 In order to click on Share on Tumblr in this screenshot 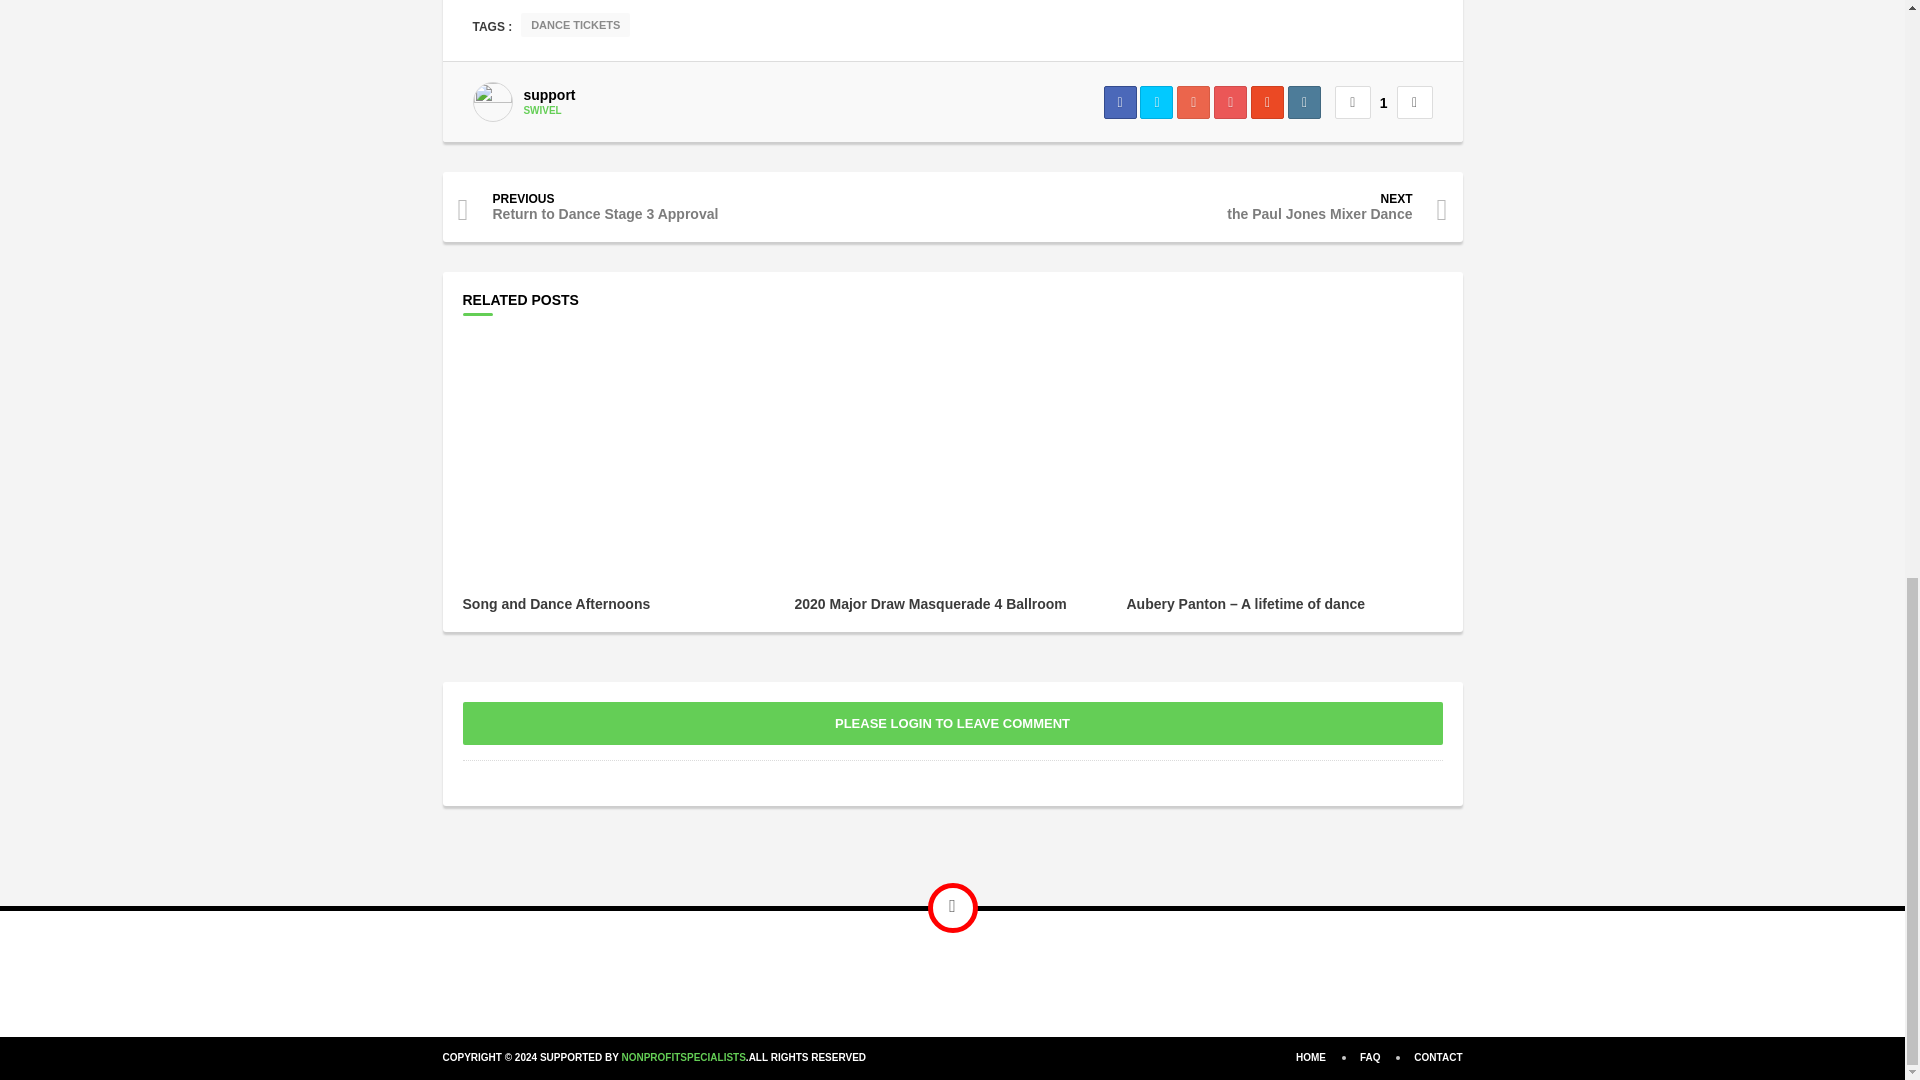, I will do `click(1304, 102)`.